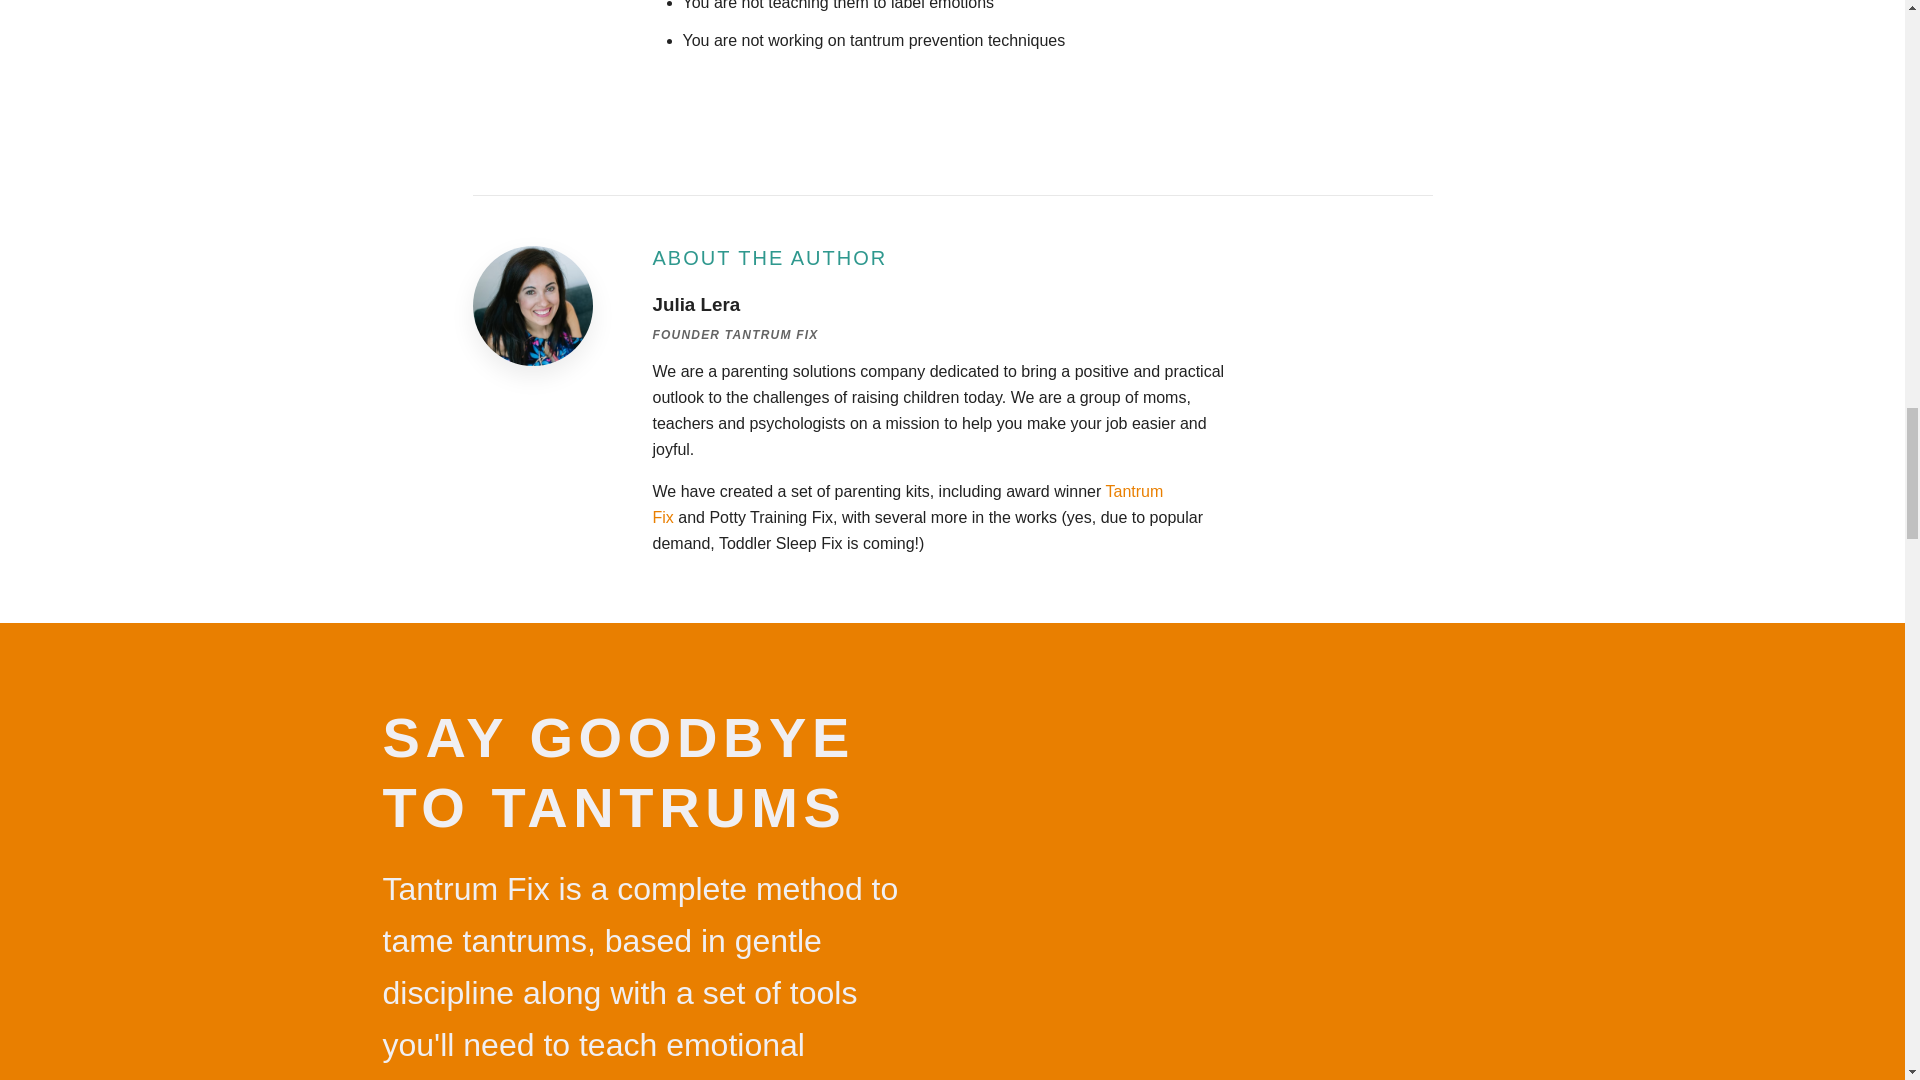 The height and width of the screenshot is (1080, 1920). Describe the element at coordinates (466, 888) in the screenshot. I see `Tantrum Fix` at that location.